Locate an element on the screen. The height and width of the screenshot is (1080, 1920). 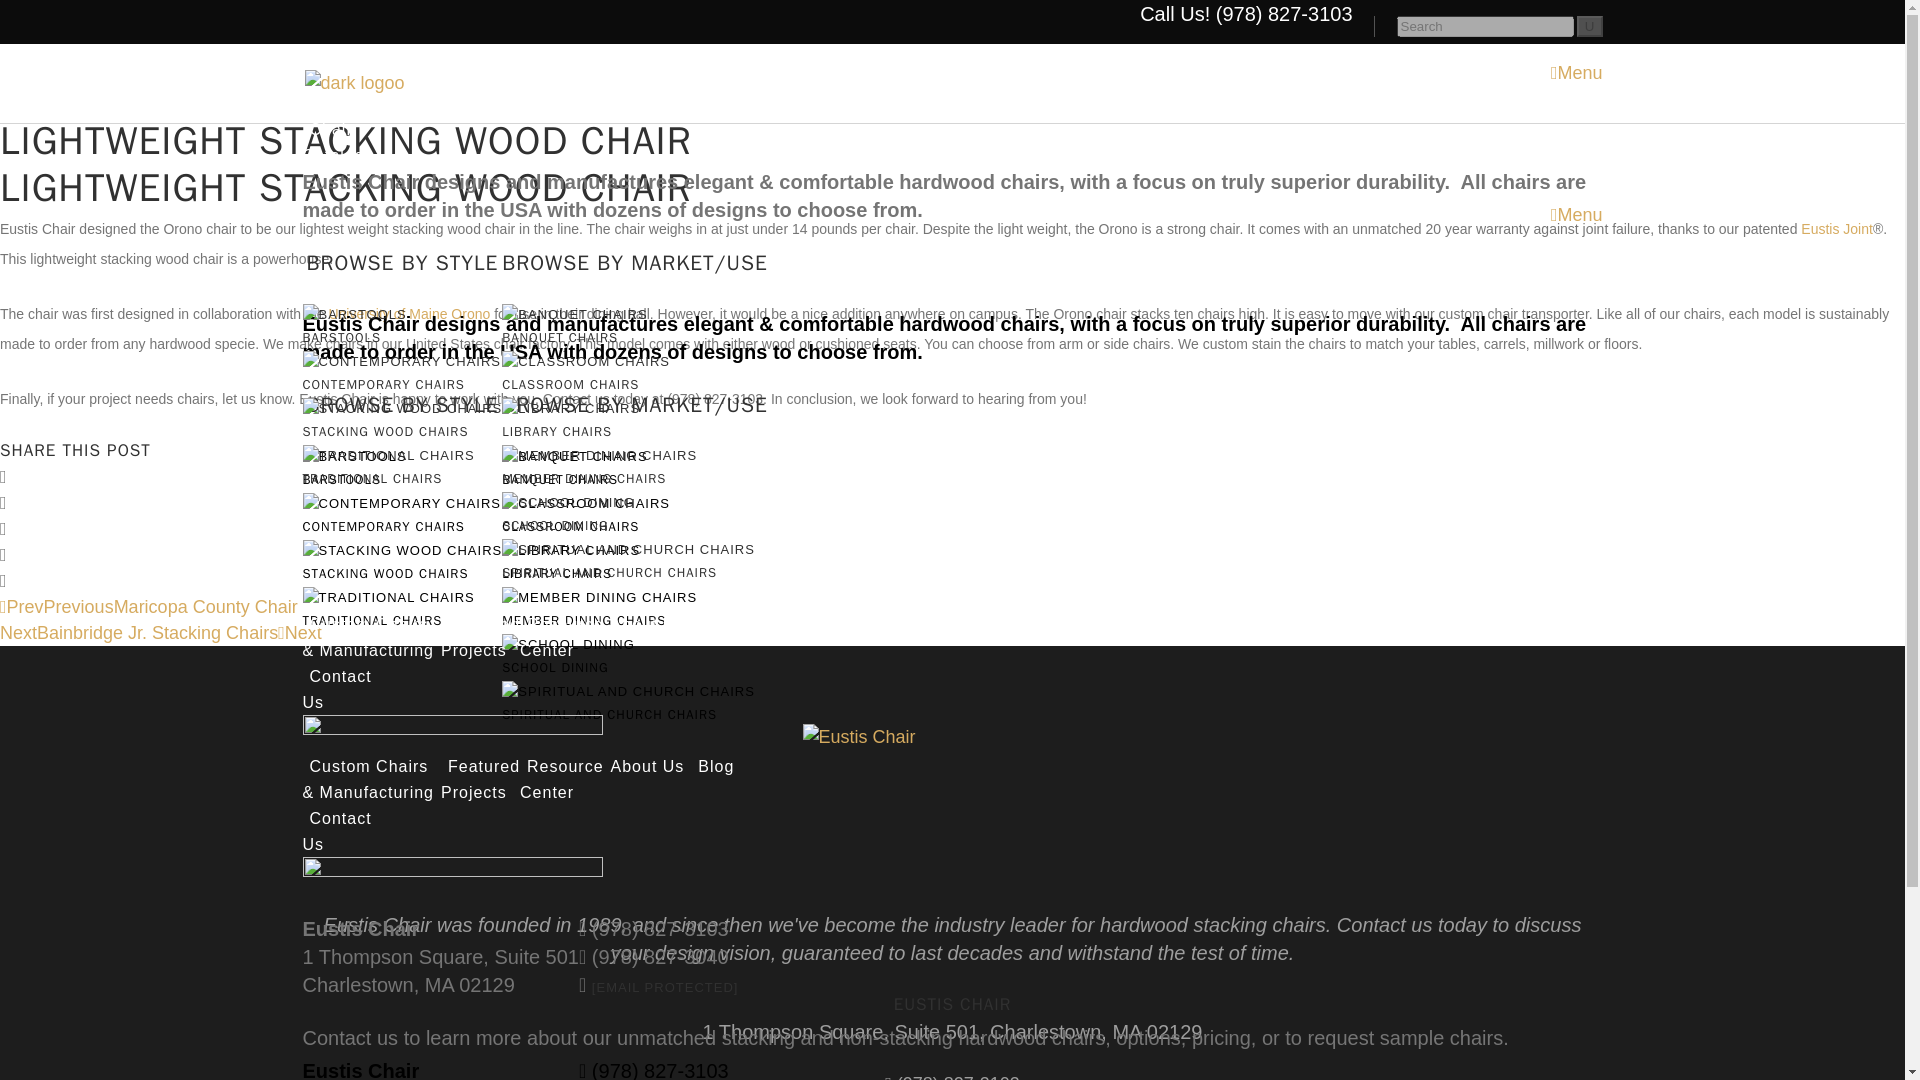
LIBRARY CHAIRS is located at coordinates (556, 573).